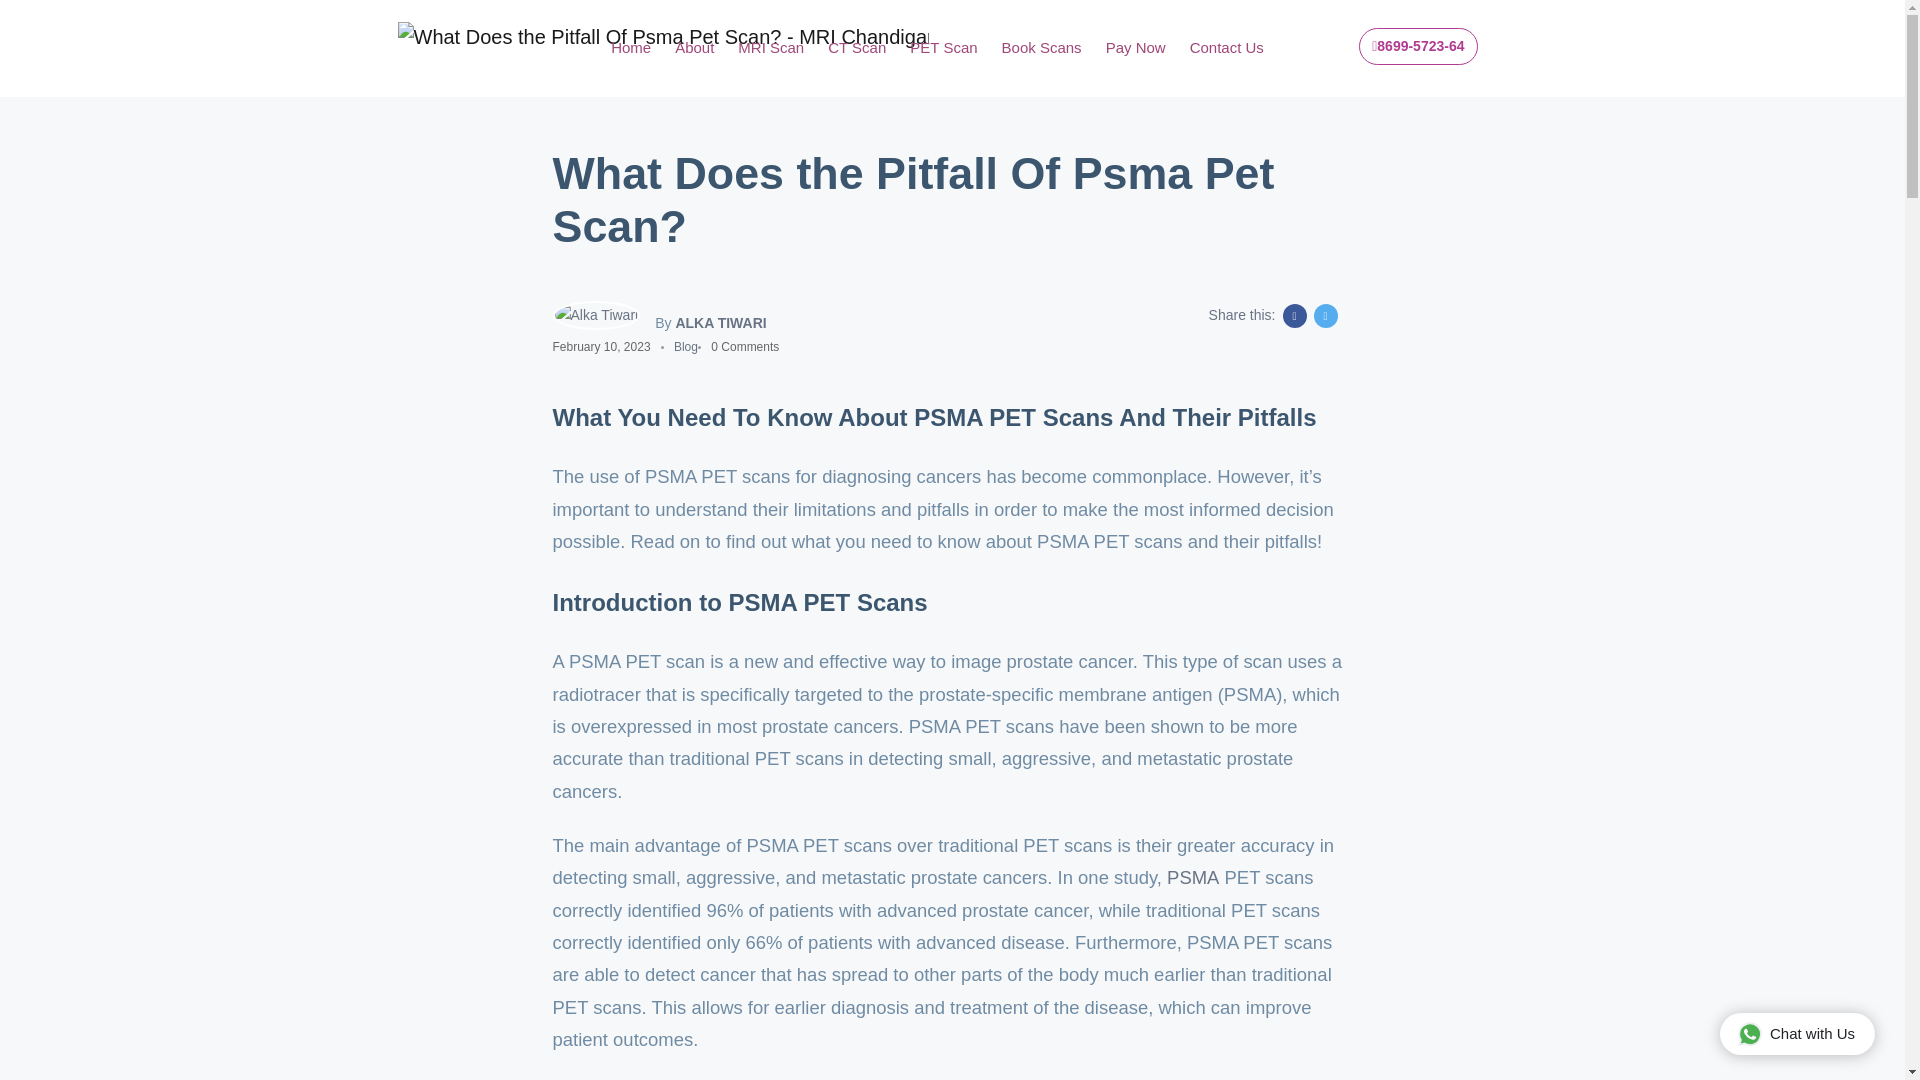 This screenshot has width=1920, height=1080. I want to click on CT Scan, so click(856, 48).